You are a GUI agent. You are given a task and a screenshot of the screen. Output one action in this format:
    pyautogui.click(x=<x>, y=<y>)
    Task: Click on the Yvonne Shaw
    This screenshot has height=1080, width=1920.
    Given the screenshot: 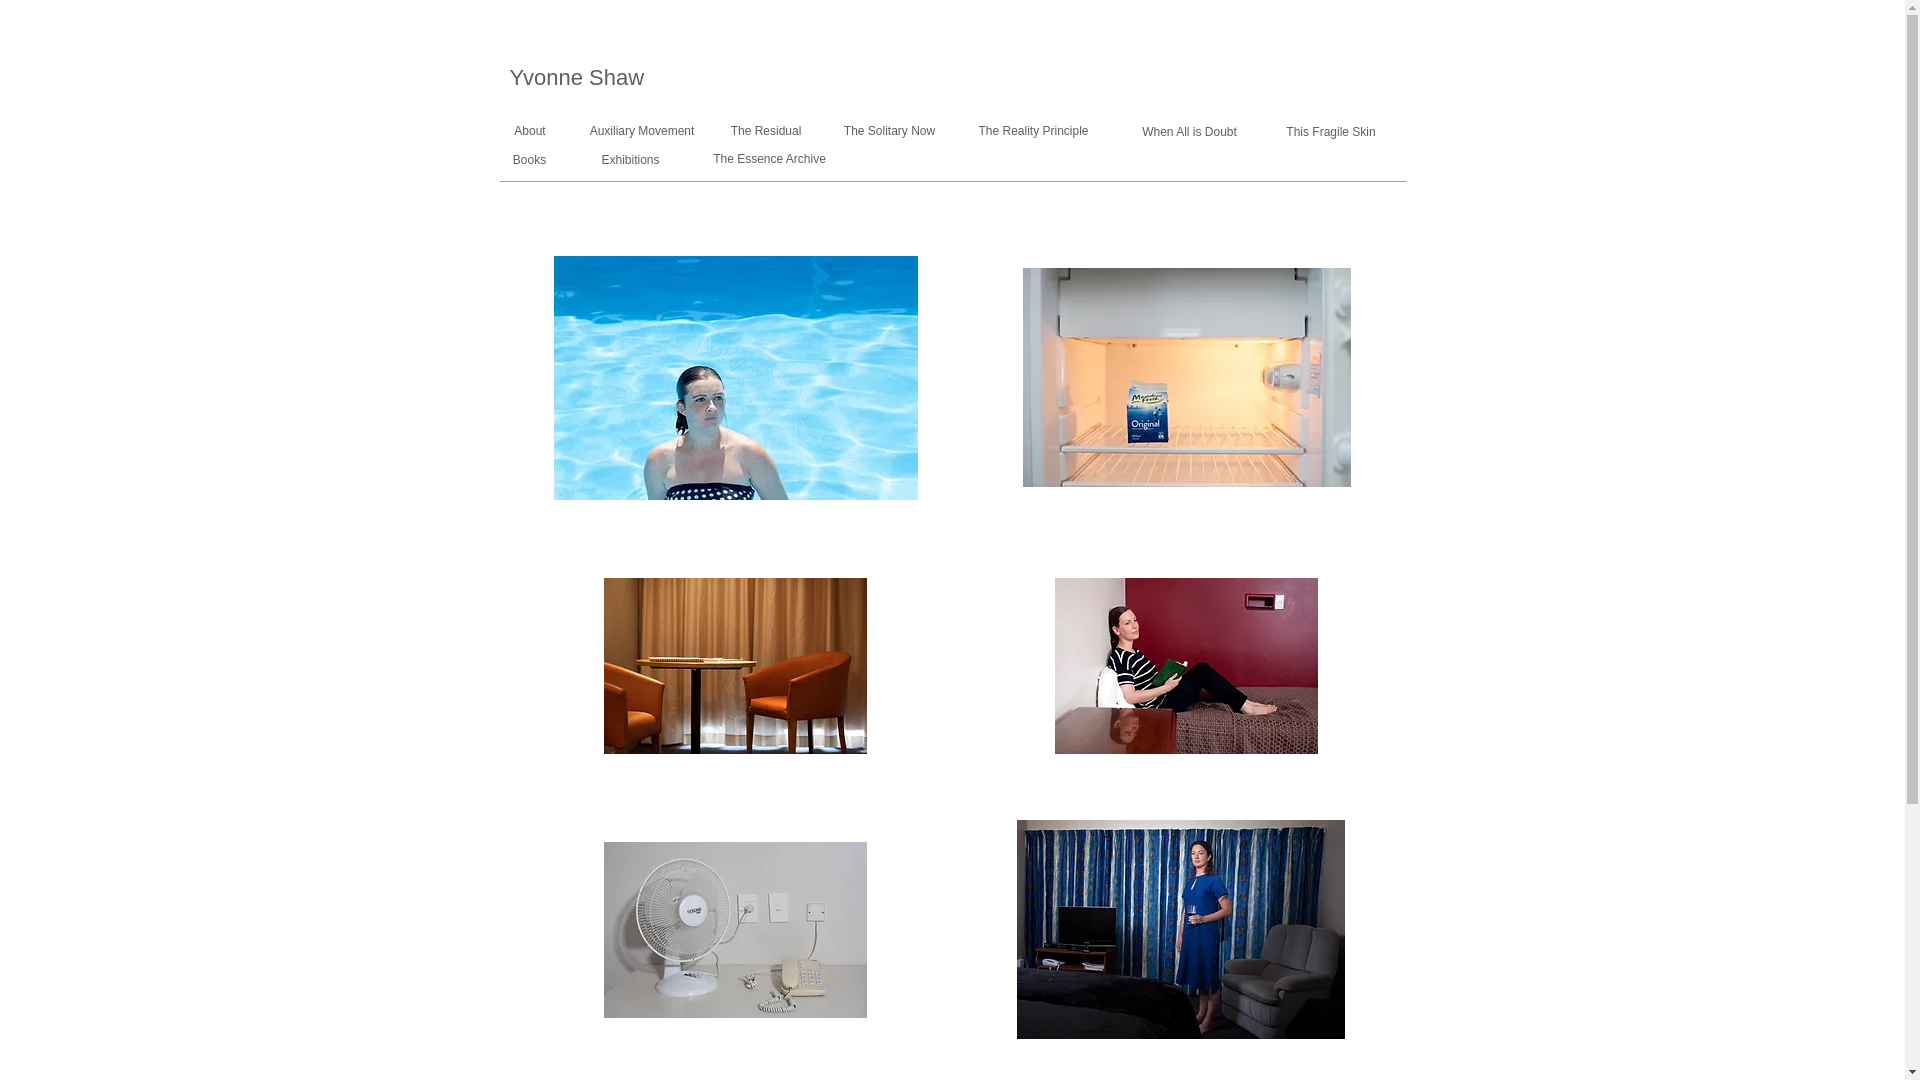 What is the action you would take?
    pyautogui.click(x=578, y=76)
    